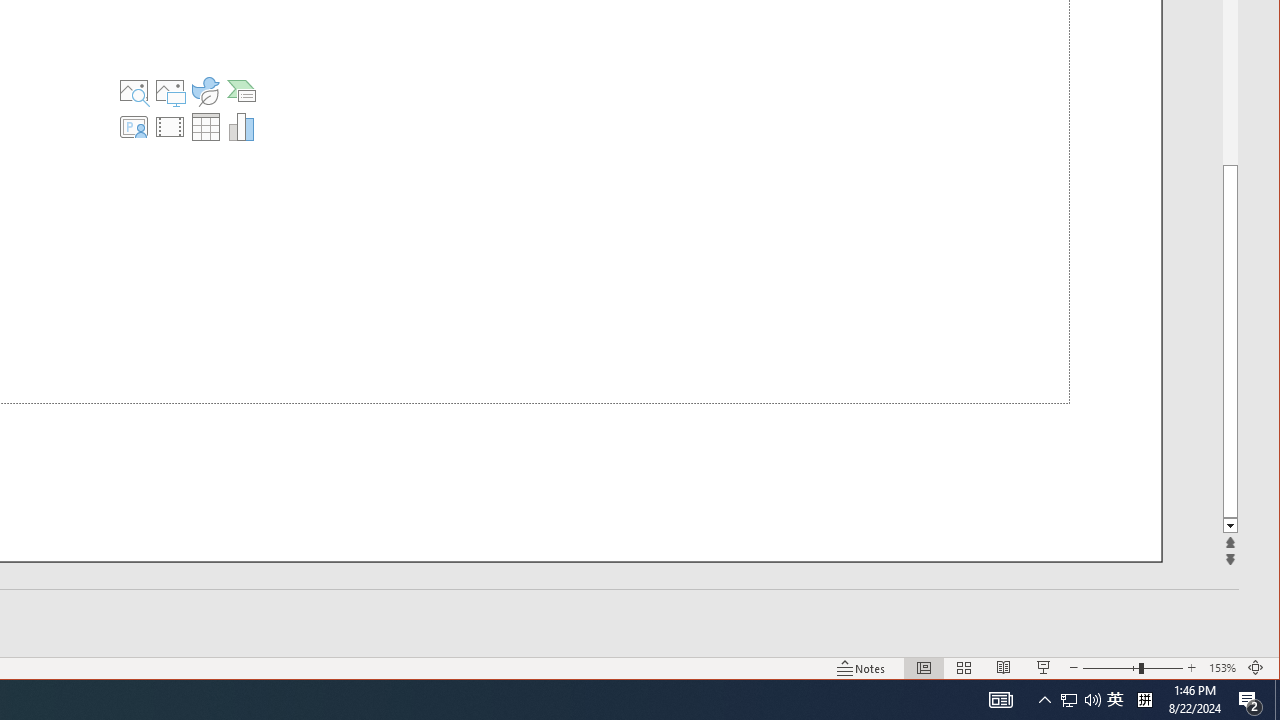 This screenshot has height=720, width=1280. I want to click on Zoom 153%, so click(1092, 700).